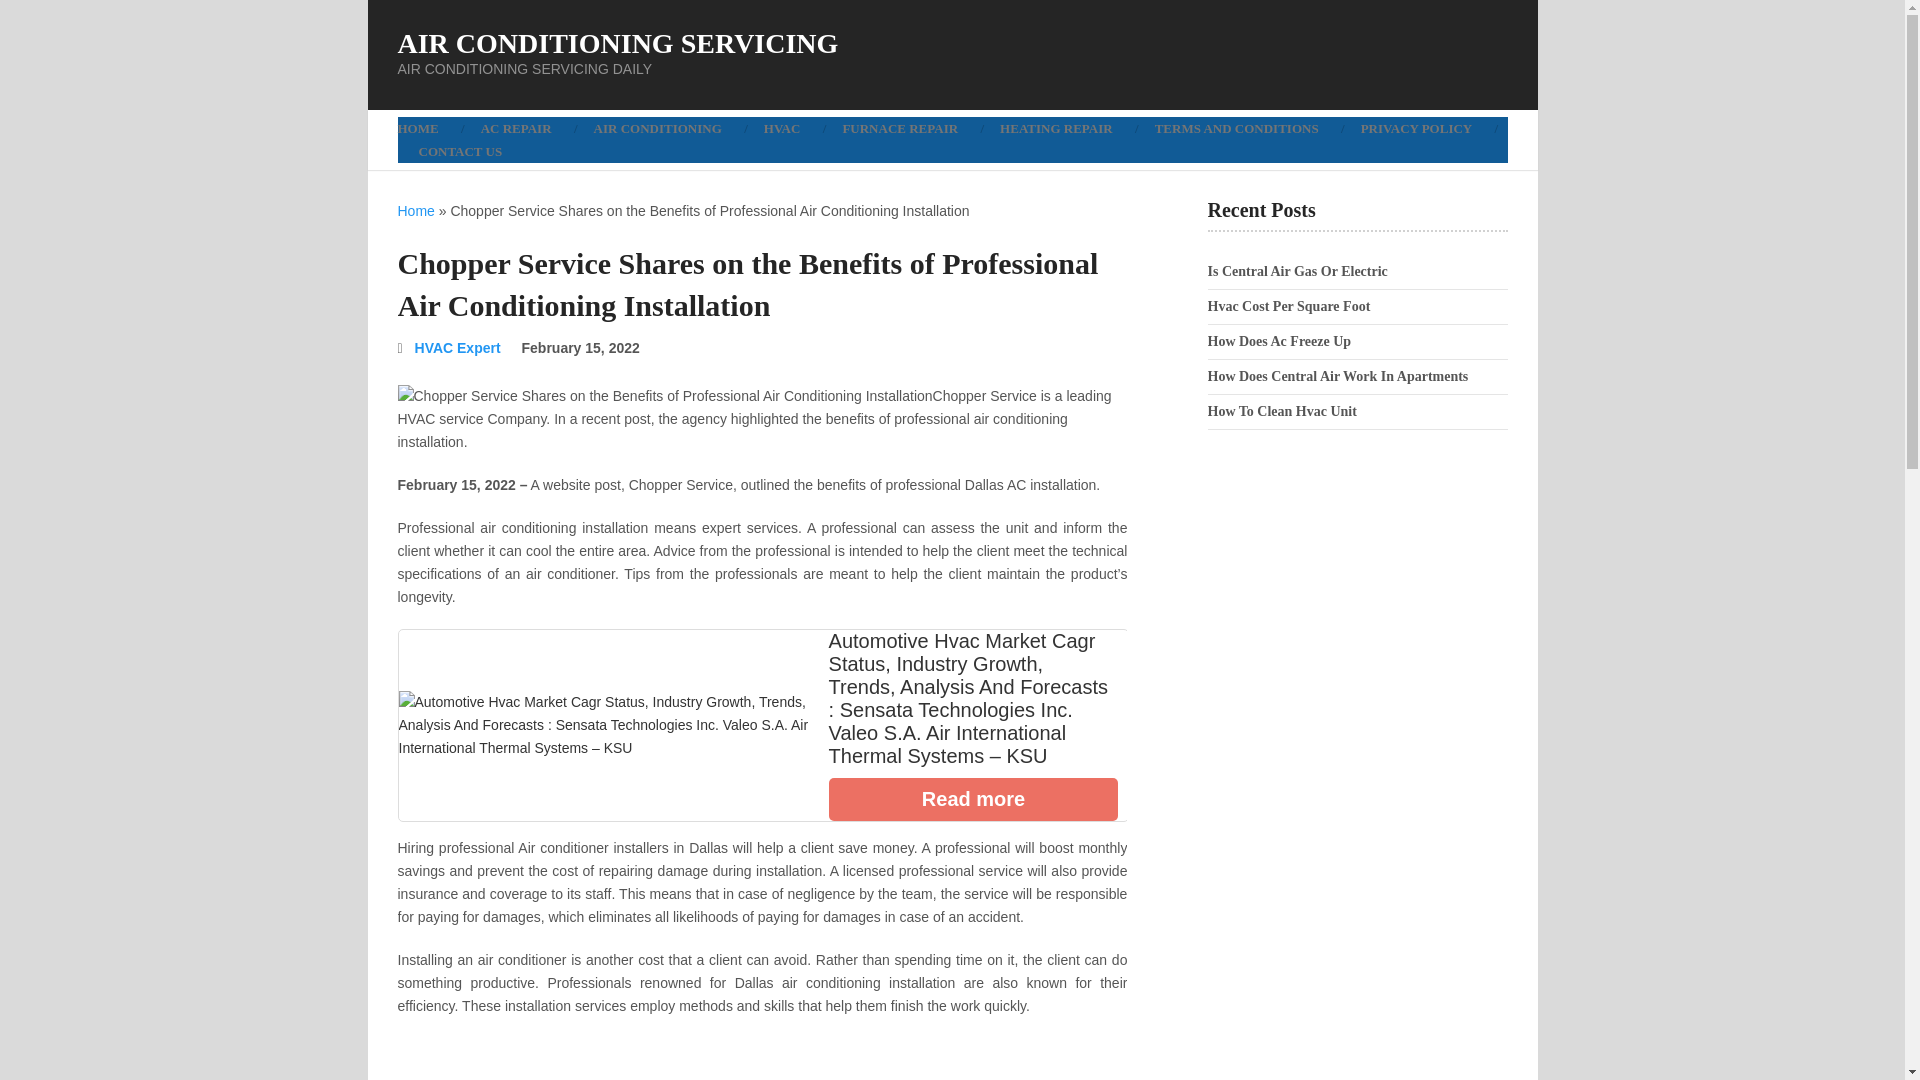  Describe the element at coordinates (900, 128) in the screenshot. I see `FURNACE REPAIR` at that location.